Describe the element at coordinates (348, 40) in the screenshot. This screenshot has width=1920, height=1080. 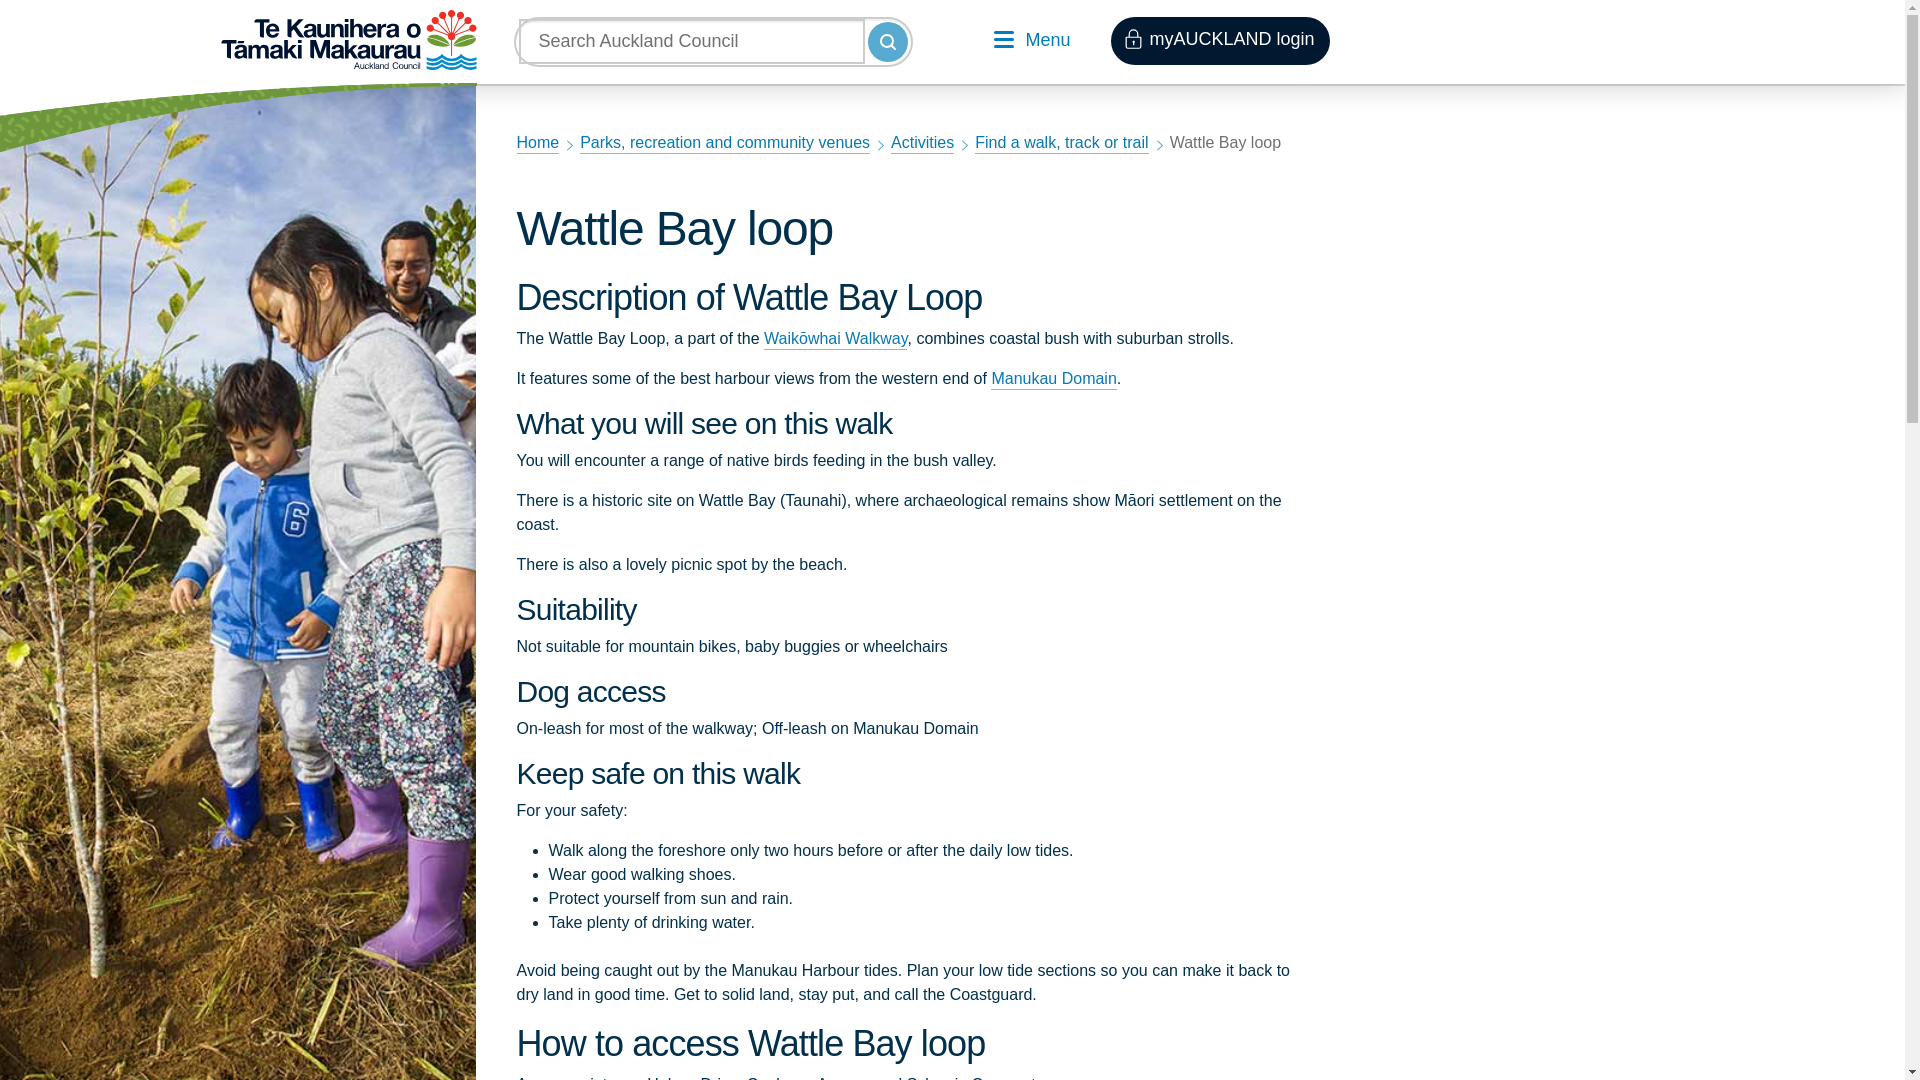
I see `Auckland Council` at that location.